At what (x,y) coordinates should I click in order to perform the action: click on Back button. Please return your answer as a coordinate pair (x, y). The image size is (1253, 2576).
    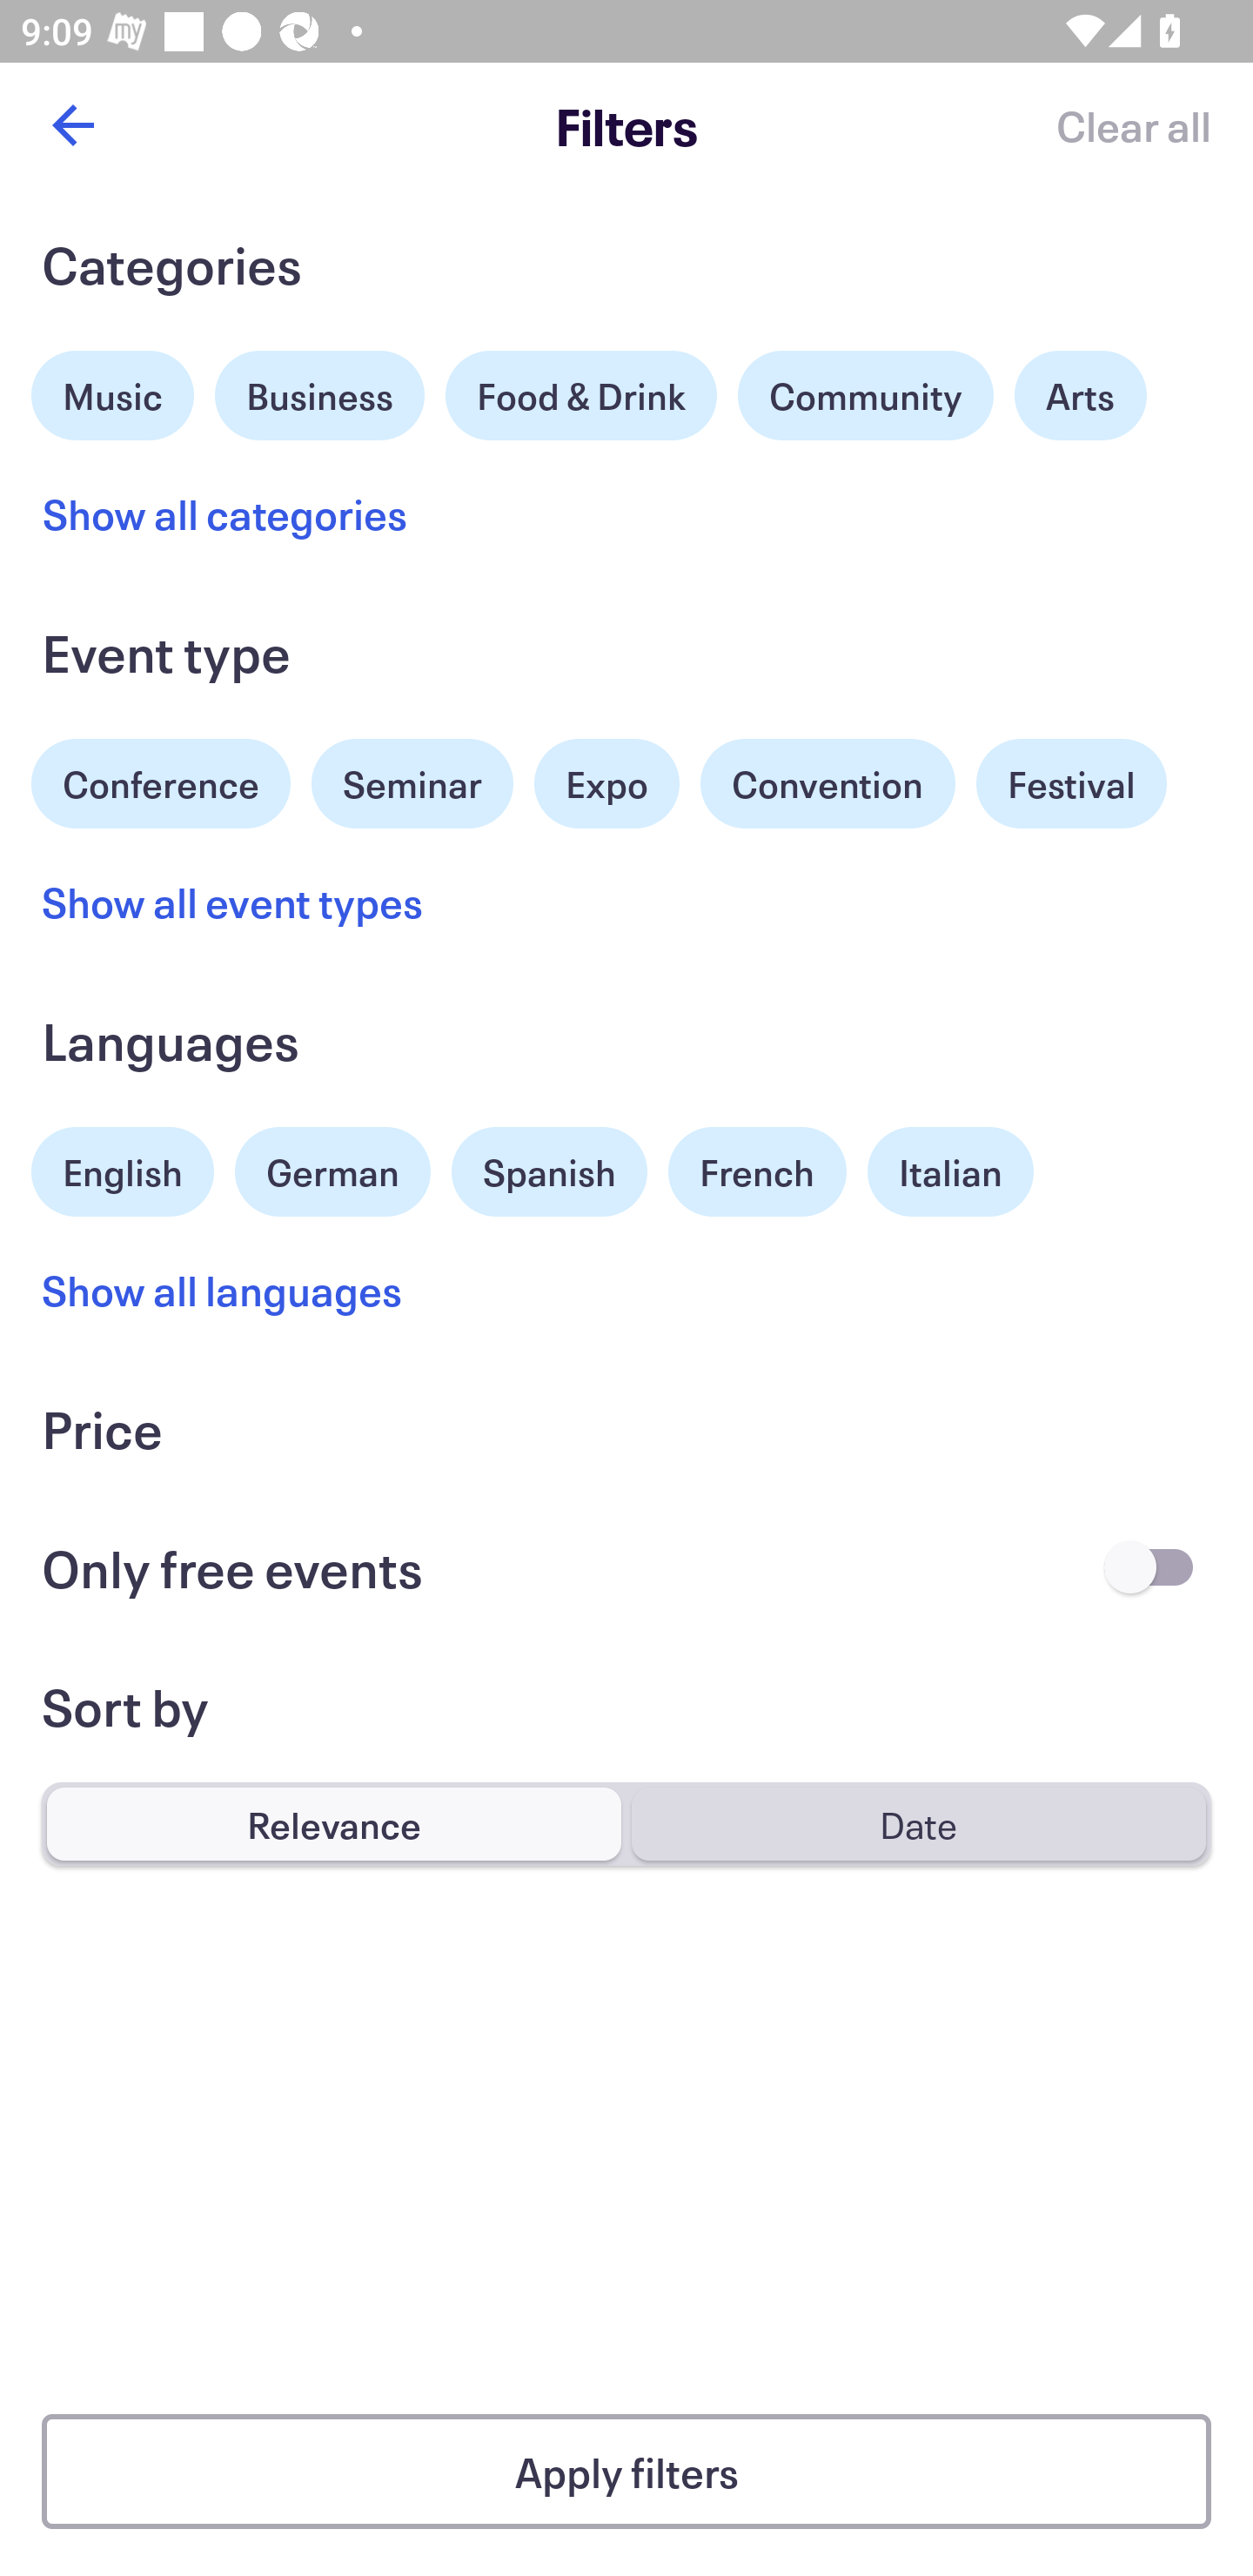
    Looking at the image, I should click on (72, 125).